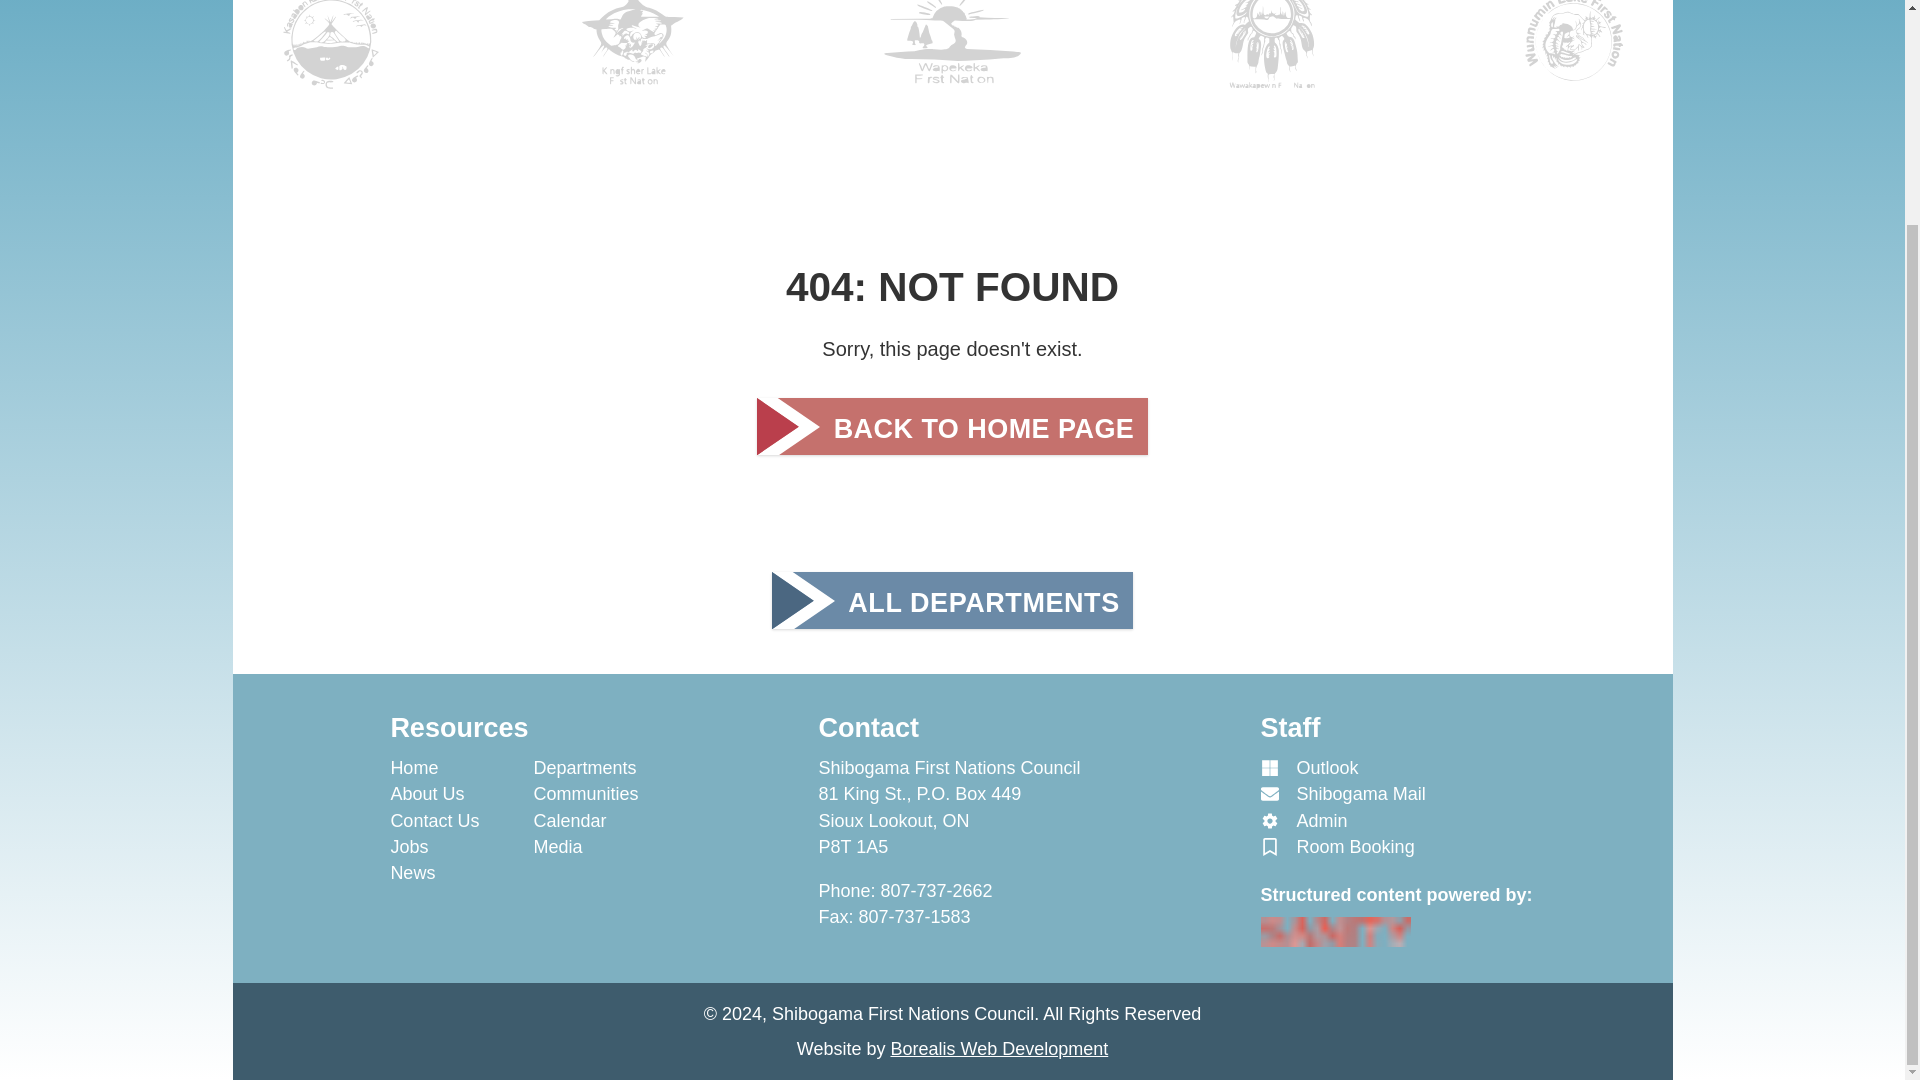 Image resolution: width=1920 pixels, height=1080 pixels. I want to click on All Departments, so click(952, 600).